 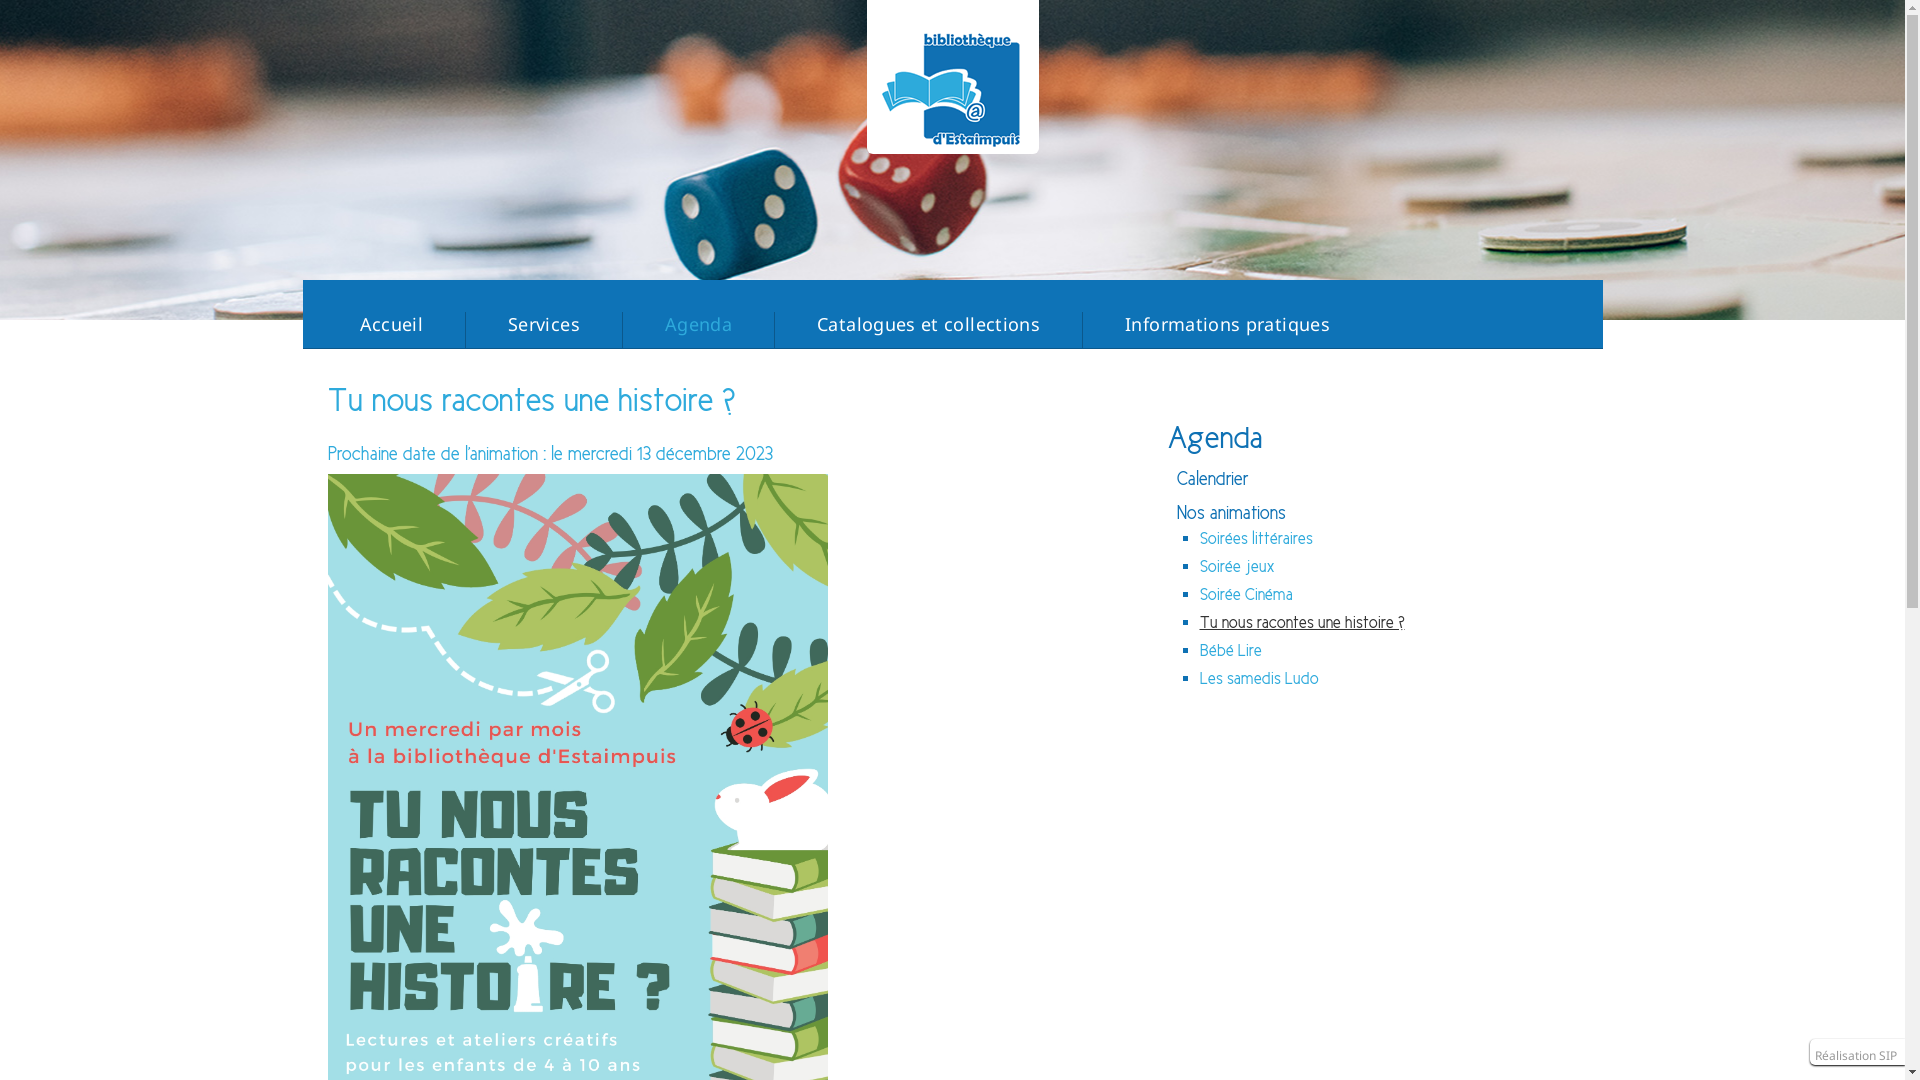 What do you see at coordinates (1230, 513) in the screenshot?
I see `Nos animations` at bounding box center [1230, 513].